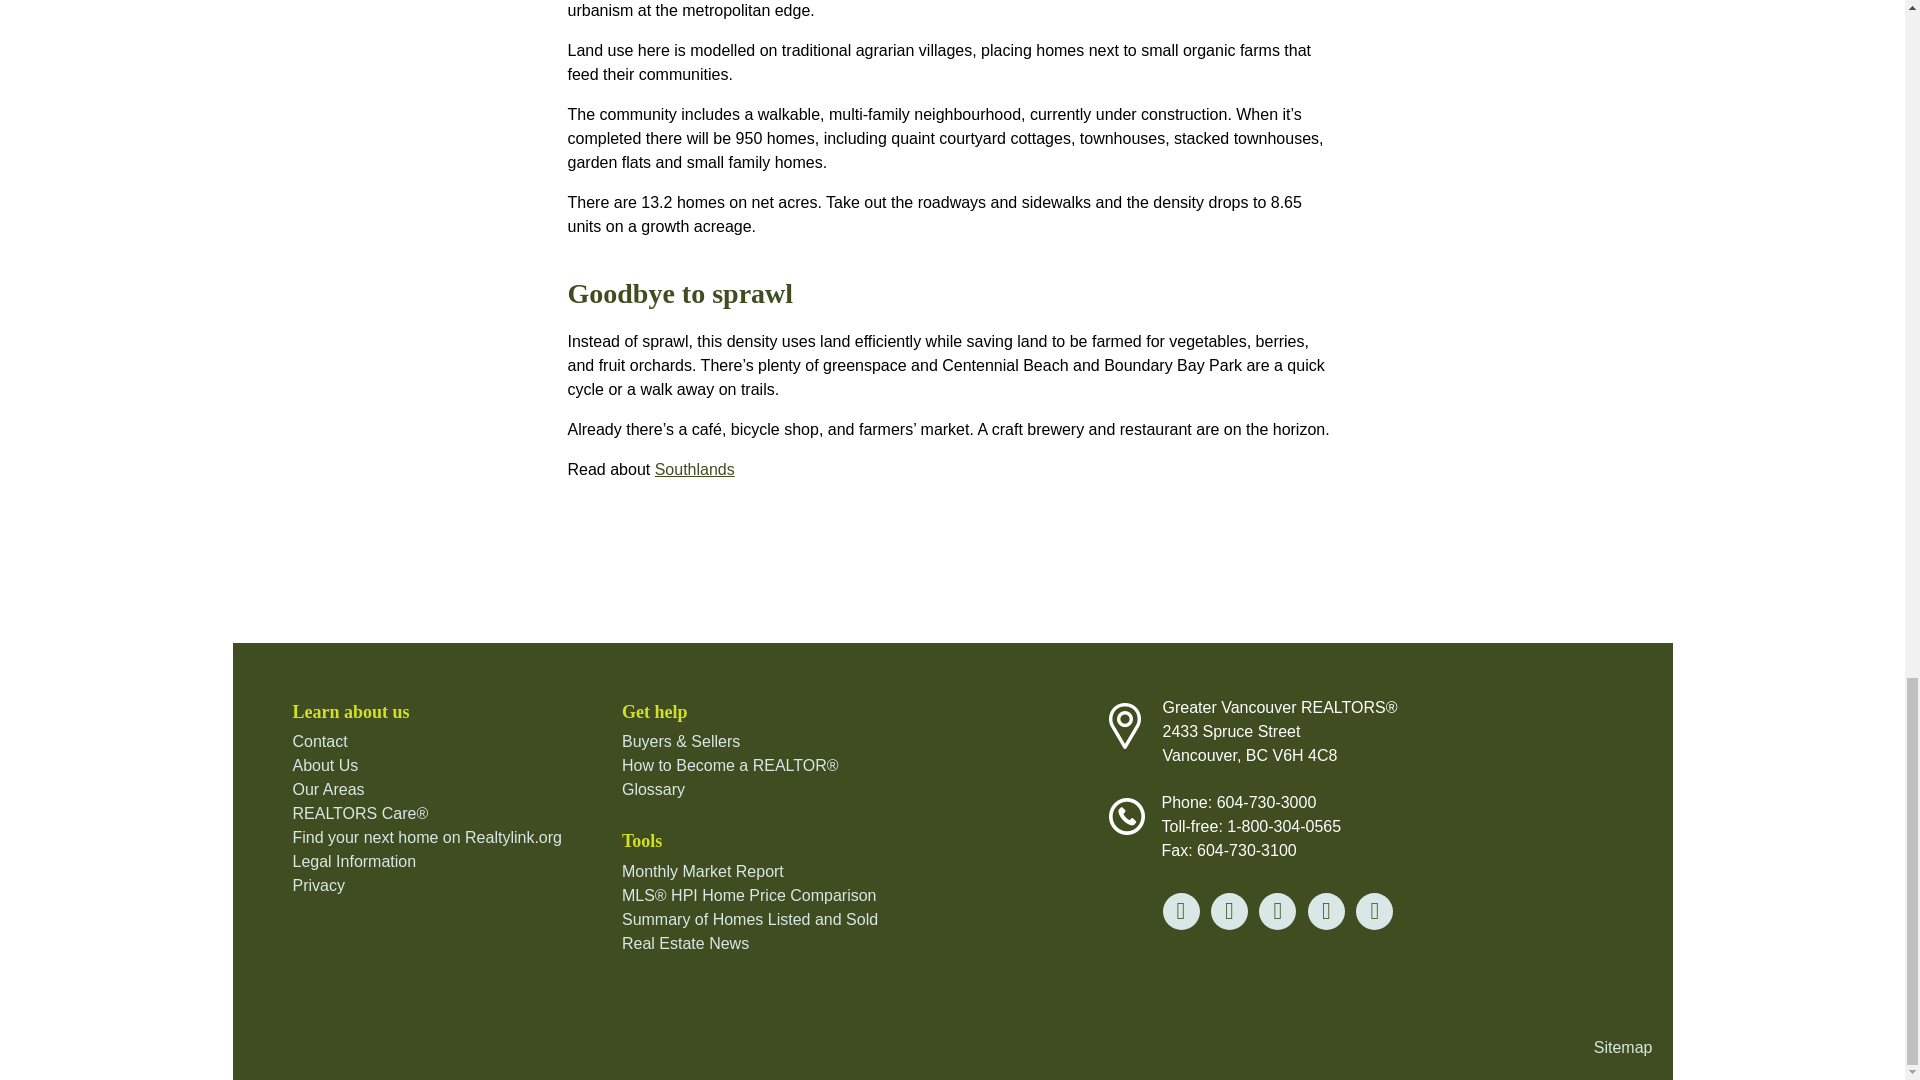 The width and height of the screenshot is (1920, 1080). I want to click on Glossary, so click(654, 789).